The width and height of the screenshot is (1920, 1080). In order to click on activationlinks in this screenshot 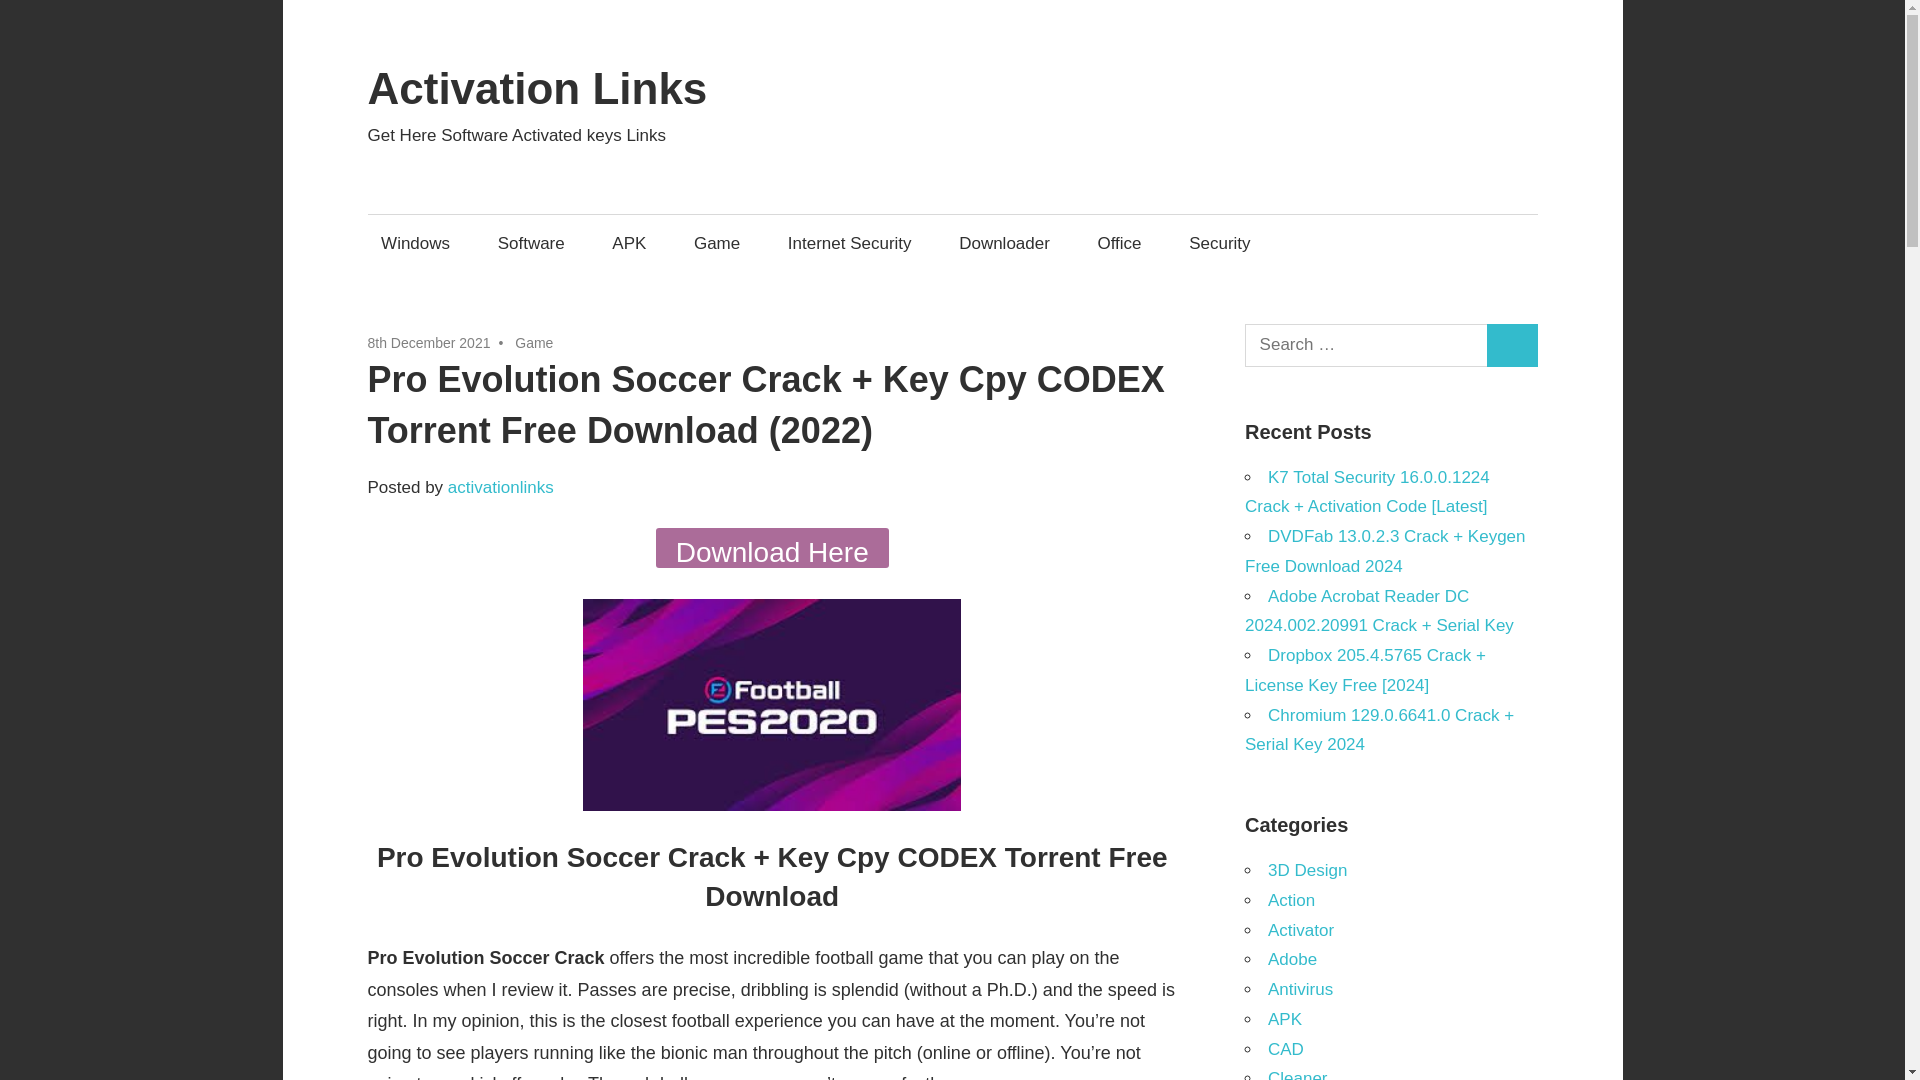, I will do `click(500, 487)`.